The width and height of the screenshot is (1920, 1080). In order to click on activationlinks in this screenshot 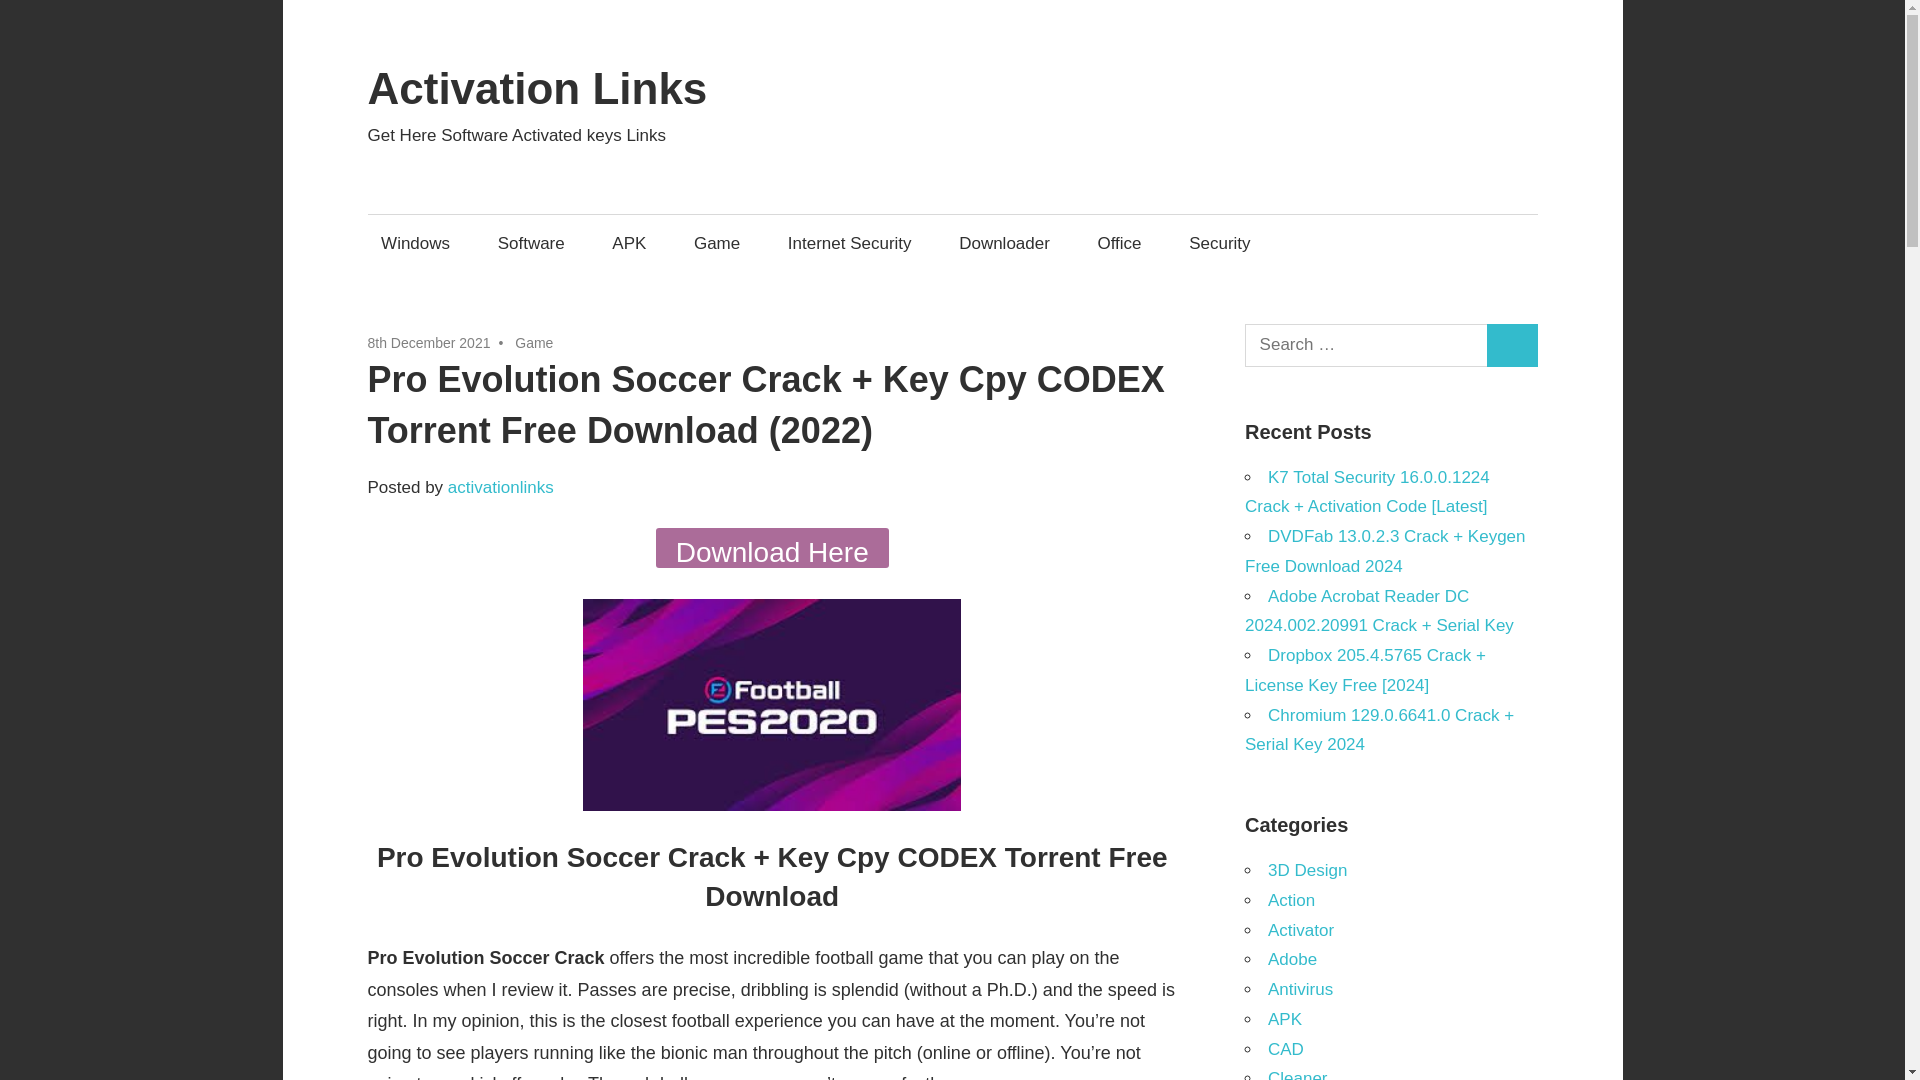, I will do `click(500, 487)`.